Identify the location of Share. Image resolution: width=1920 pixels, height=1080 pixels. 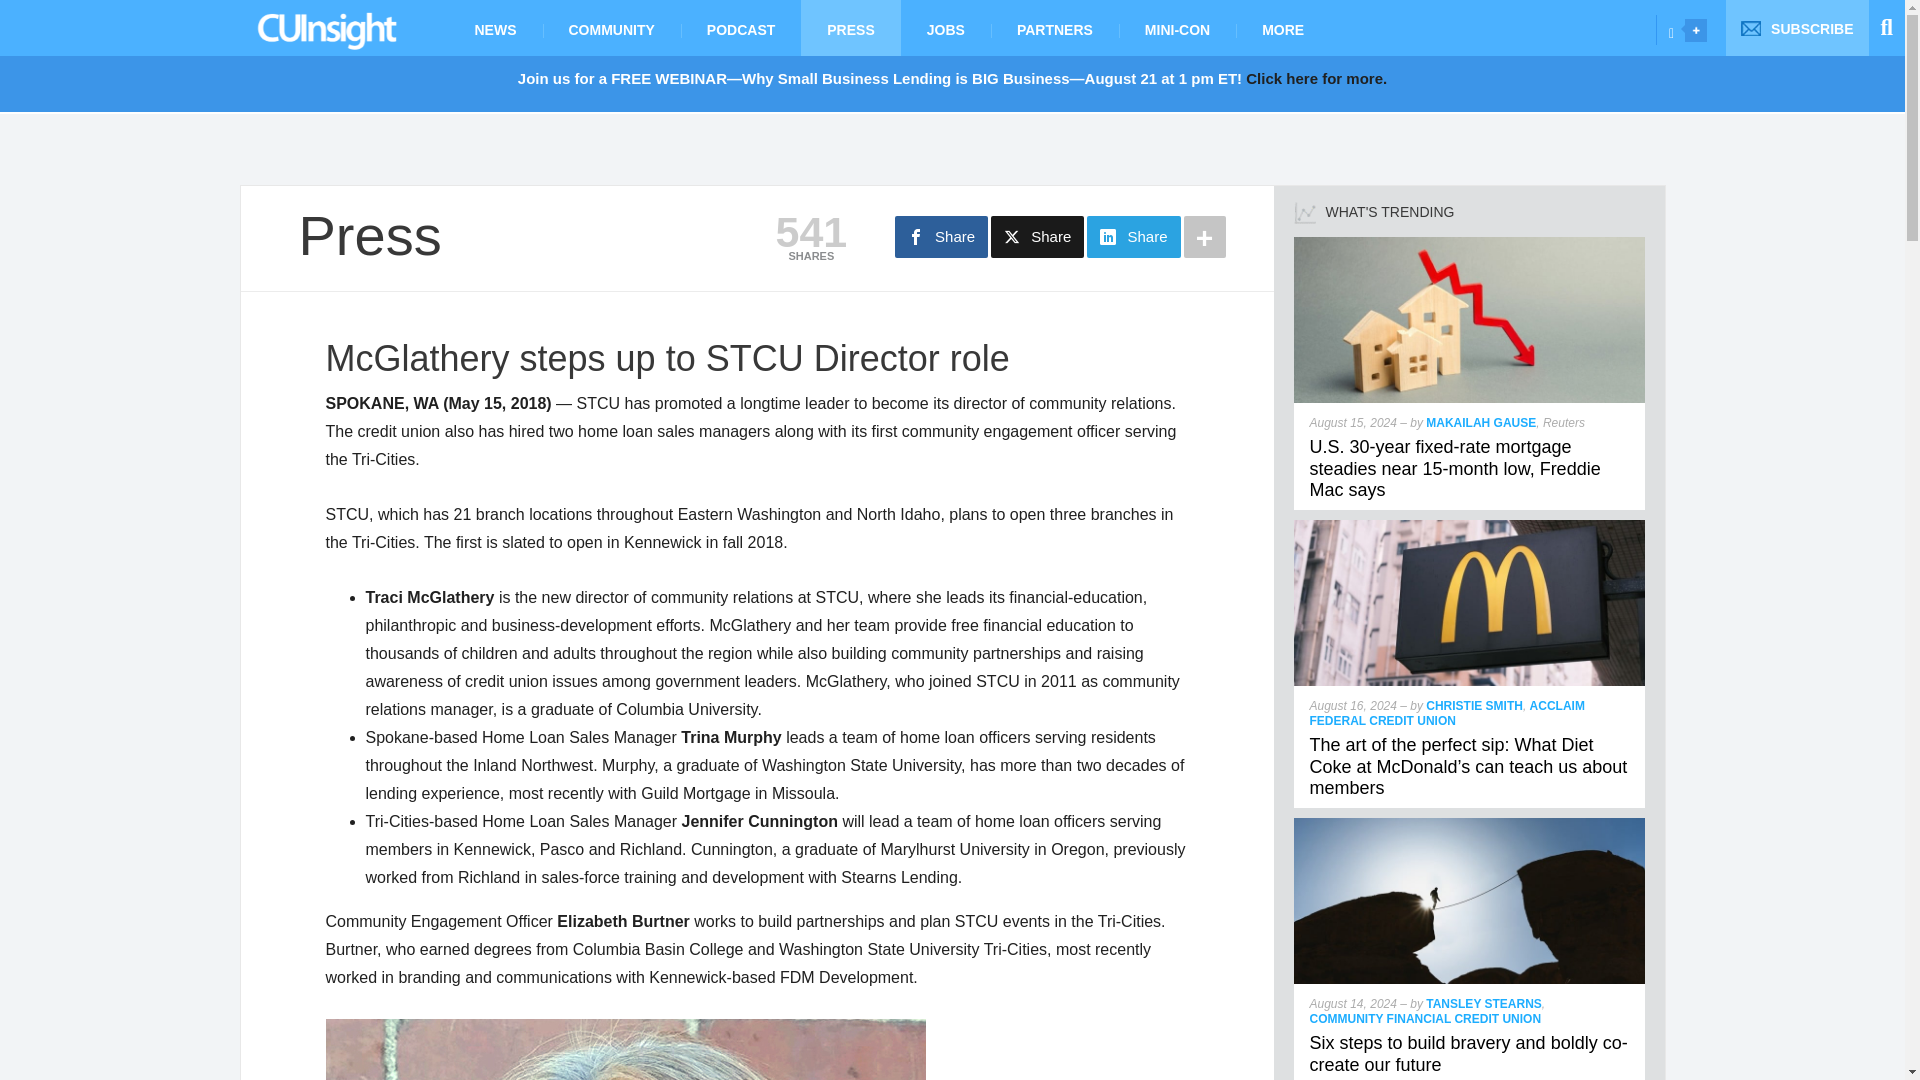
(1037, 237).